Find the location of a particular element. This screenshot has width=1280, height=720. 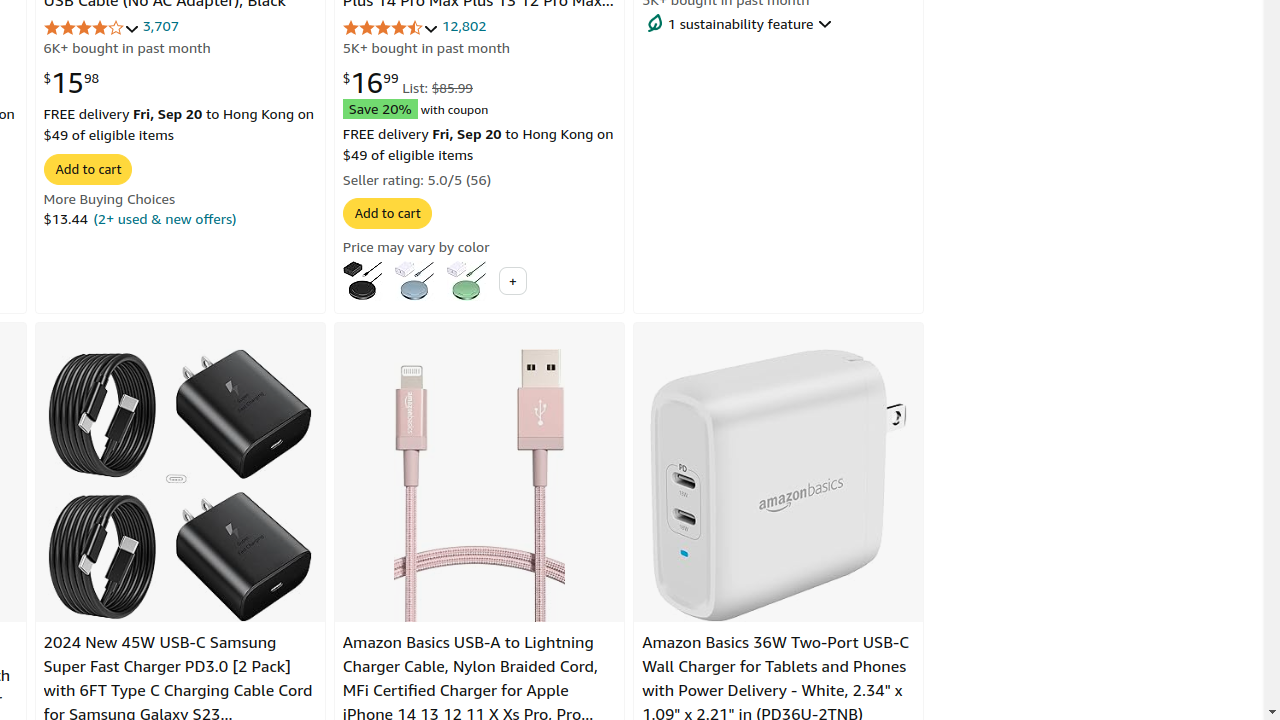

4.4 out of 5 stars is located at coordinates (390, 28).